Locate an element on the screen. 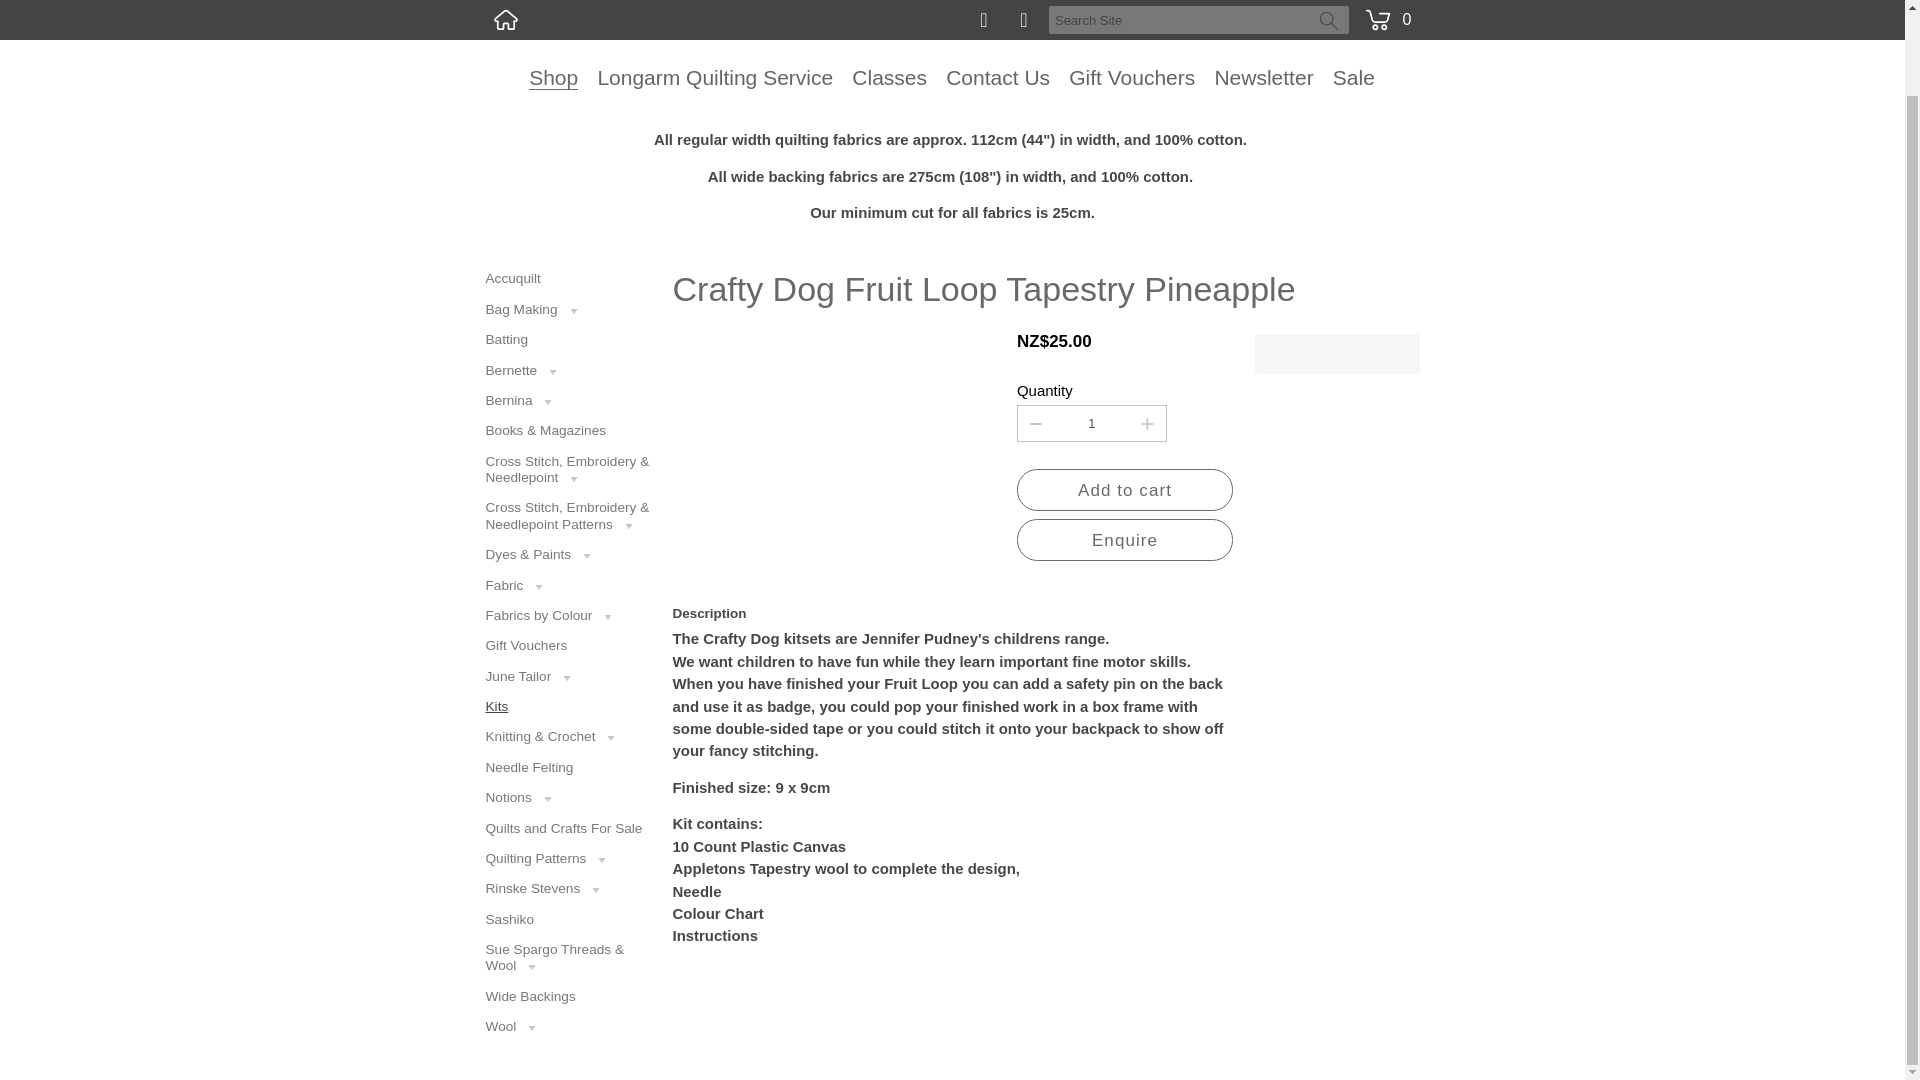  Fabric      is located at coordinates (568, 586).